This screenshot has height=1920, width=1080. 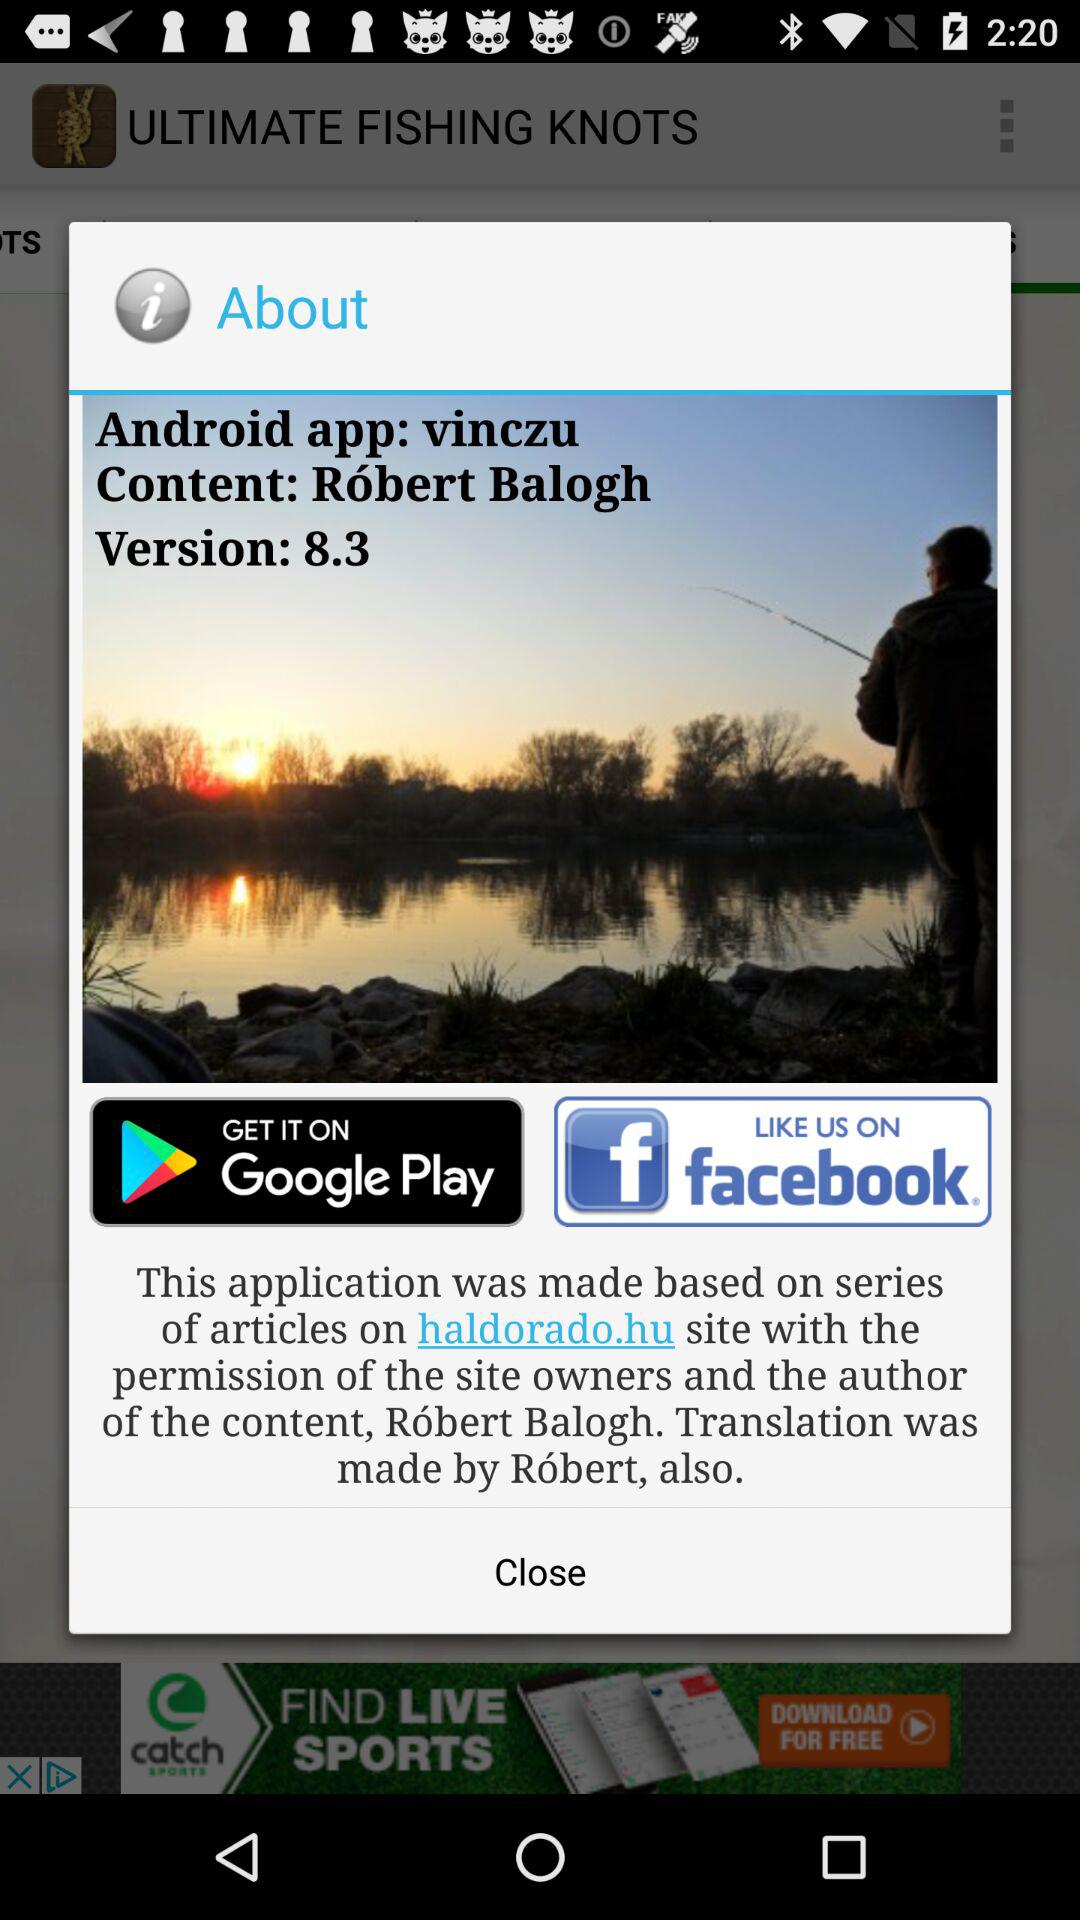 I want to click on download app, so click(x=306, y=1162).